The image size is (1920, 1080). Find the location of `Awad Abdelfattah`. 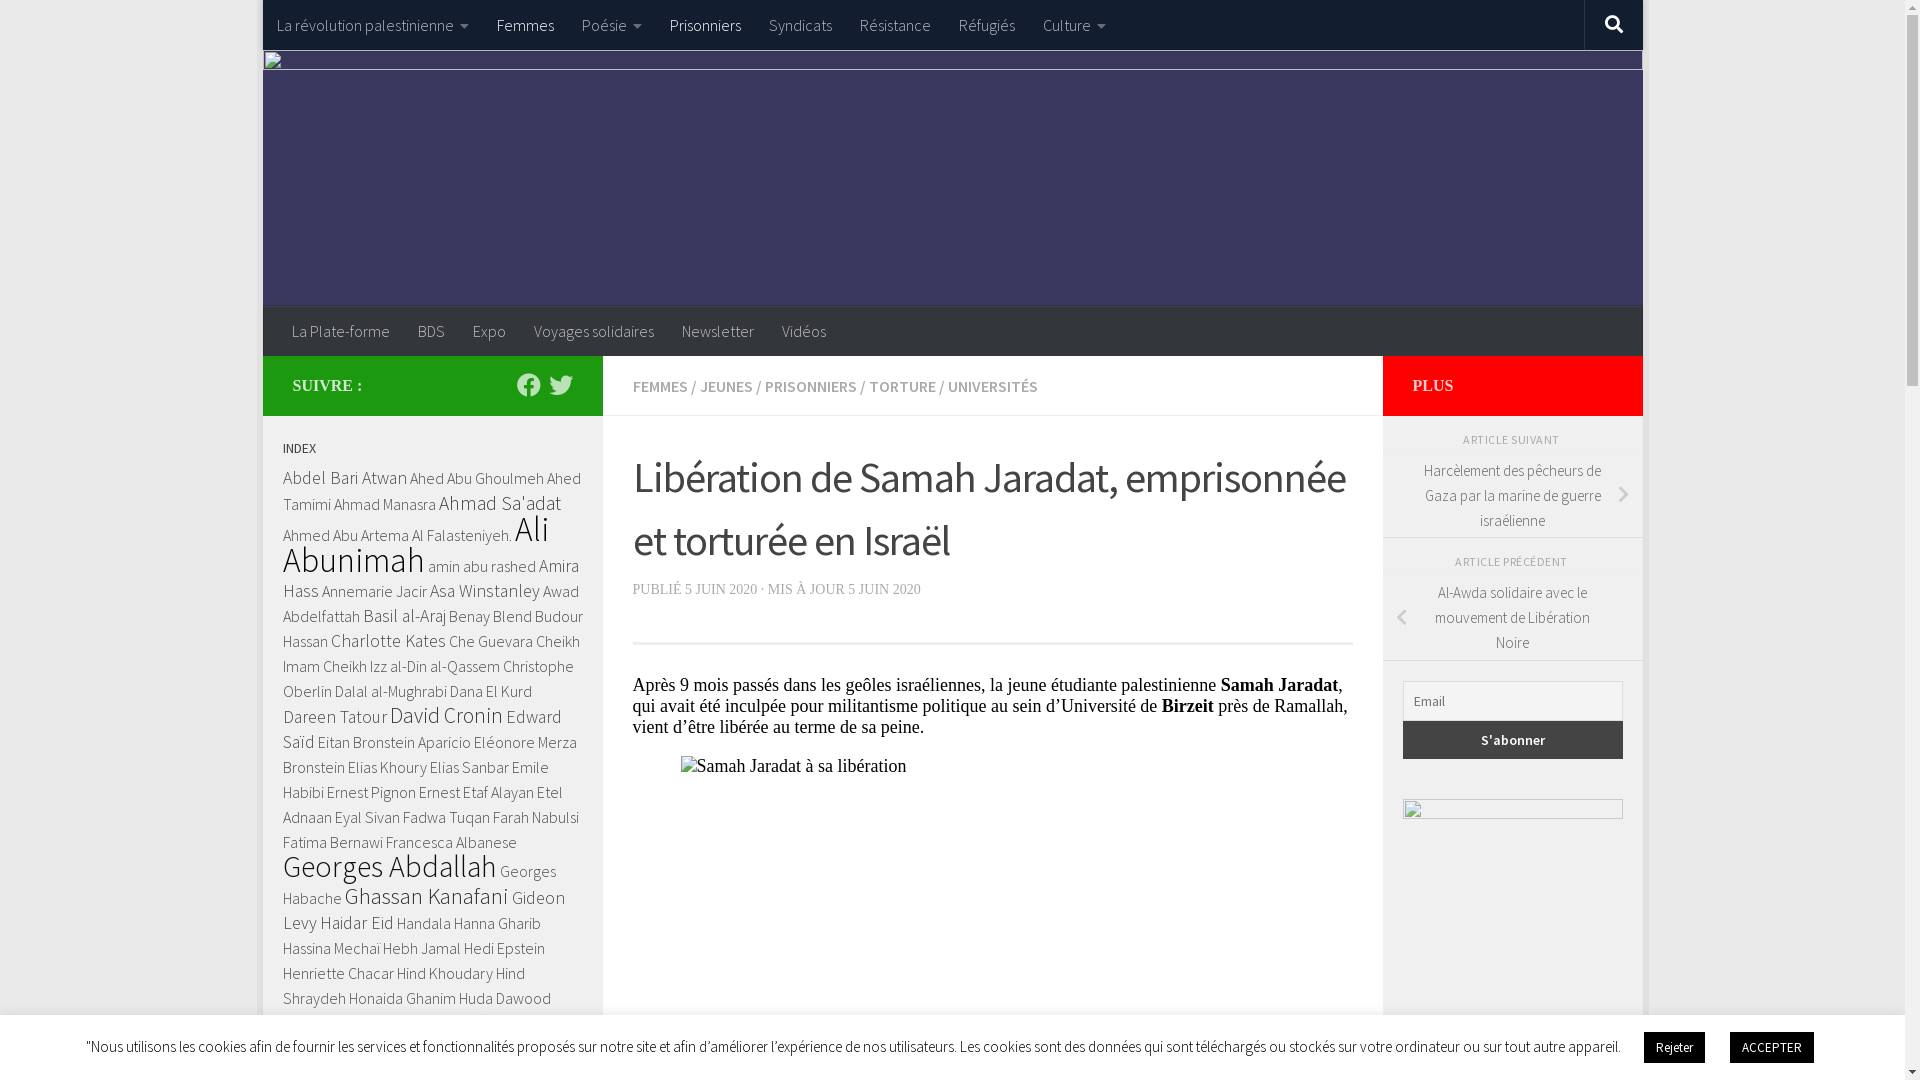

Awad Abdelfattah is located at coordinates (430, 604).